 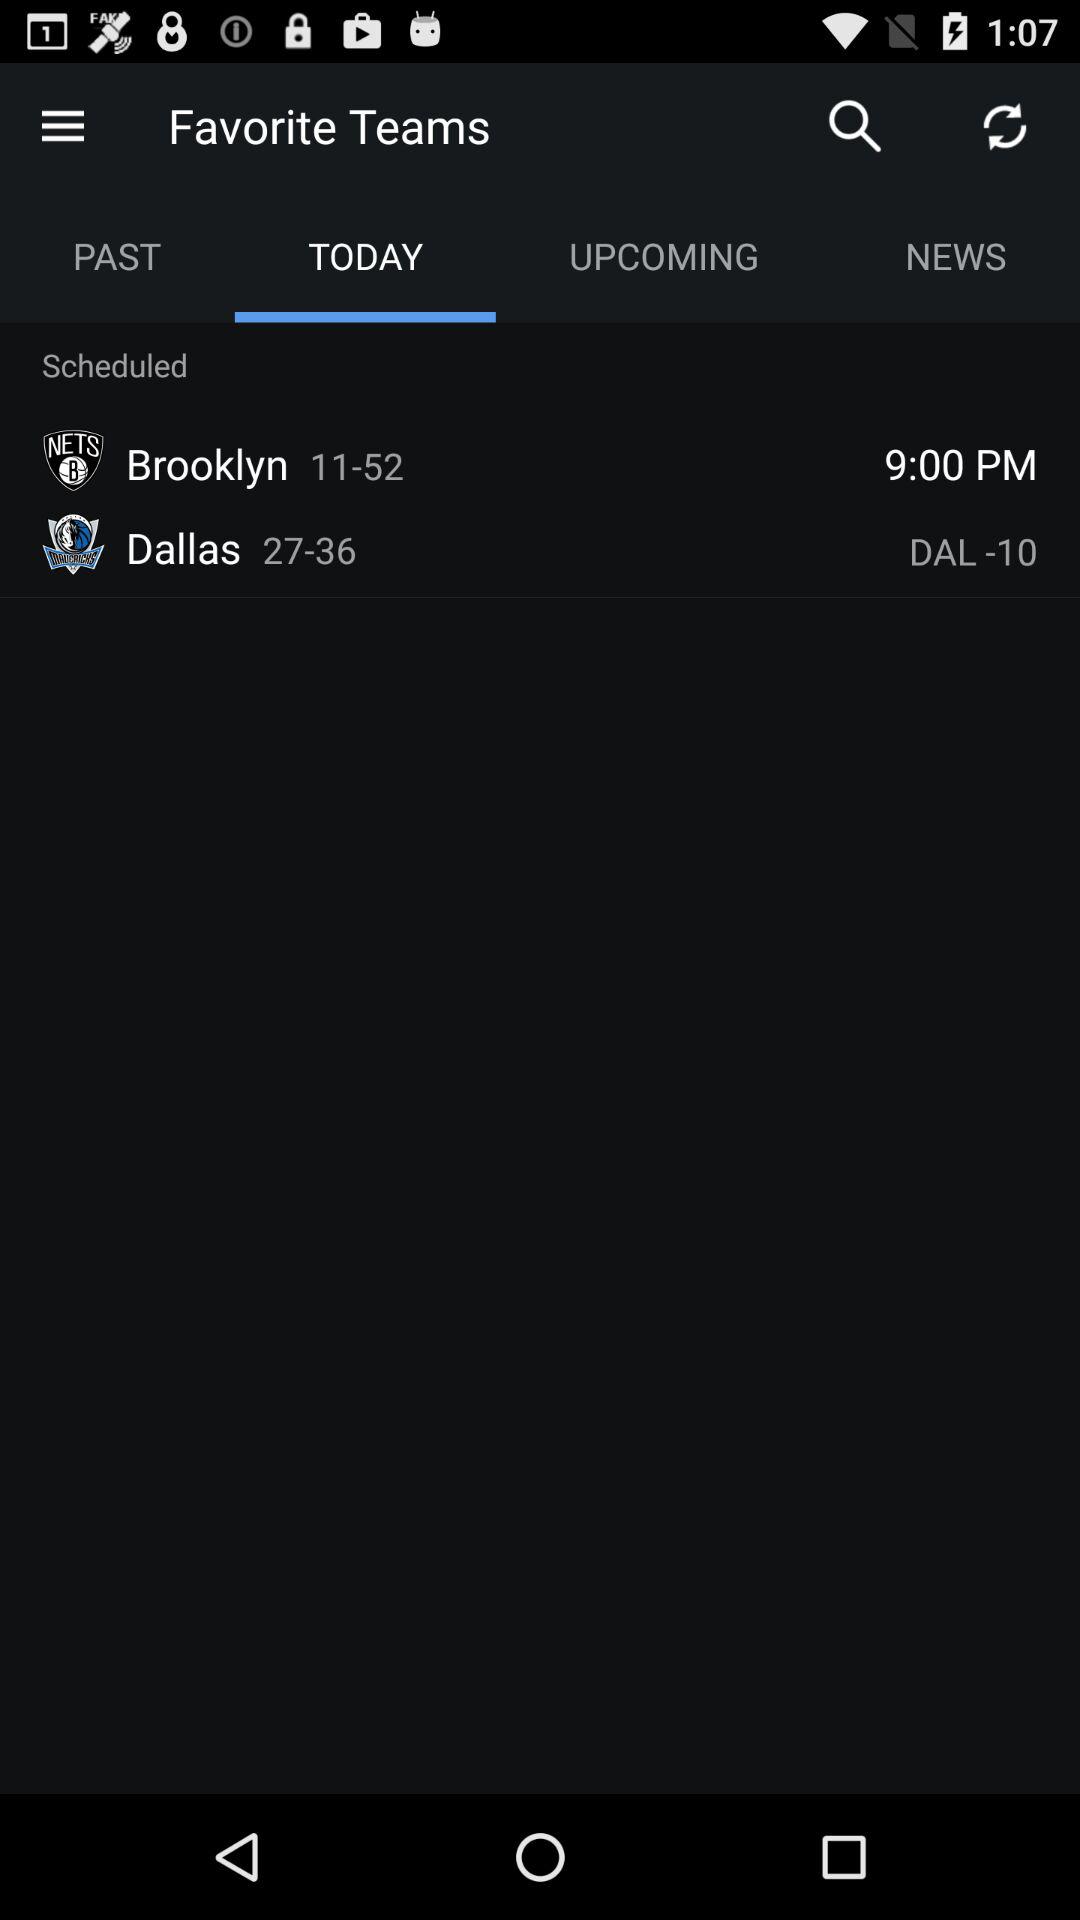 I want to click on tap the app below the news item, so click(x=961, y=463).